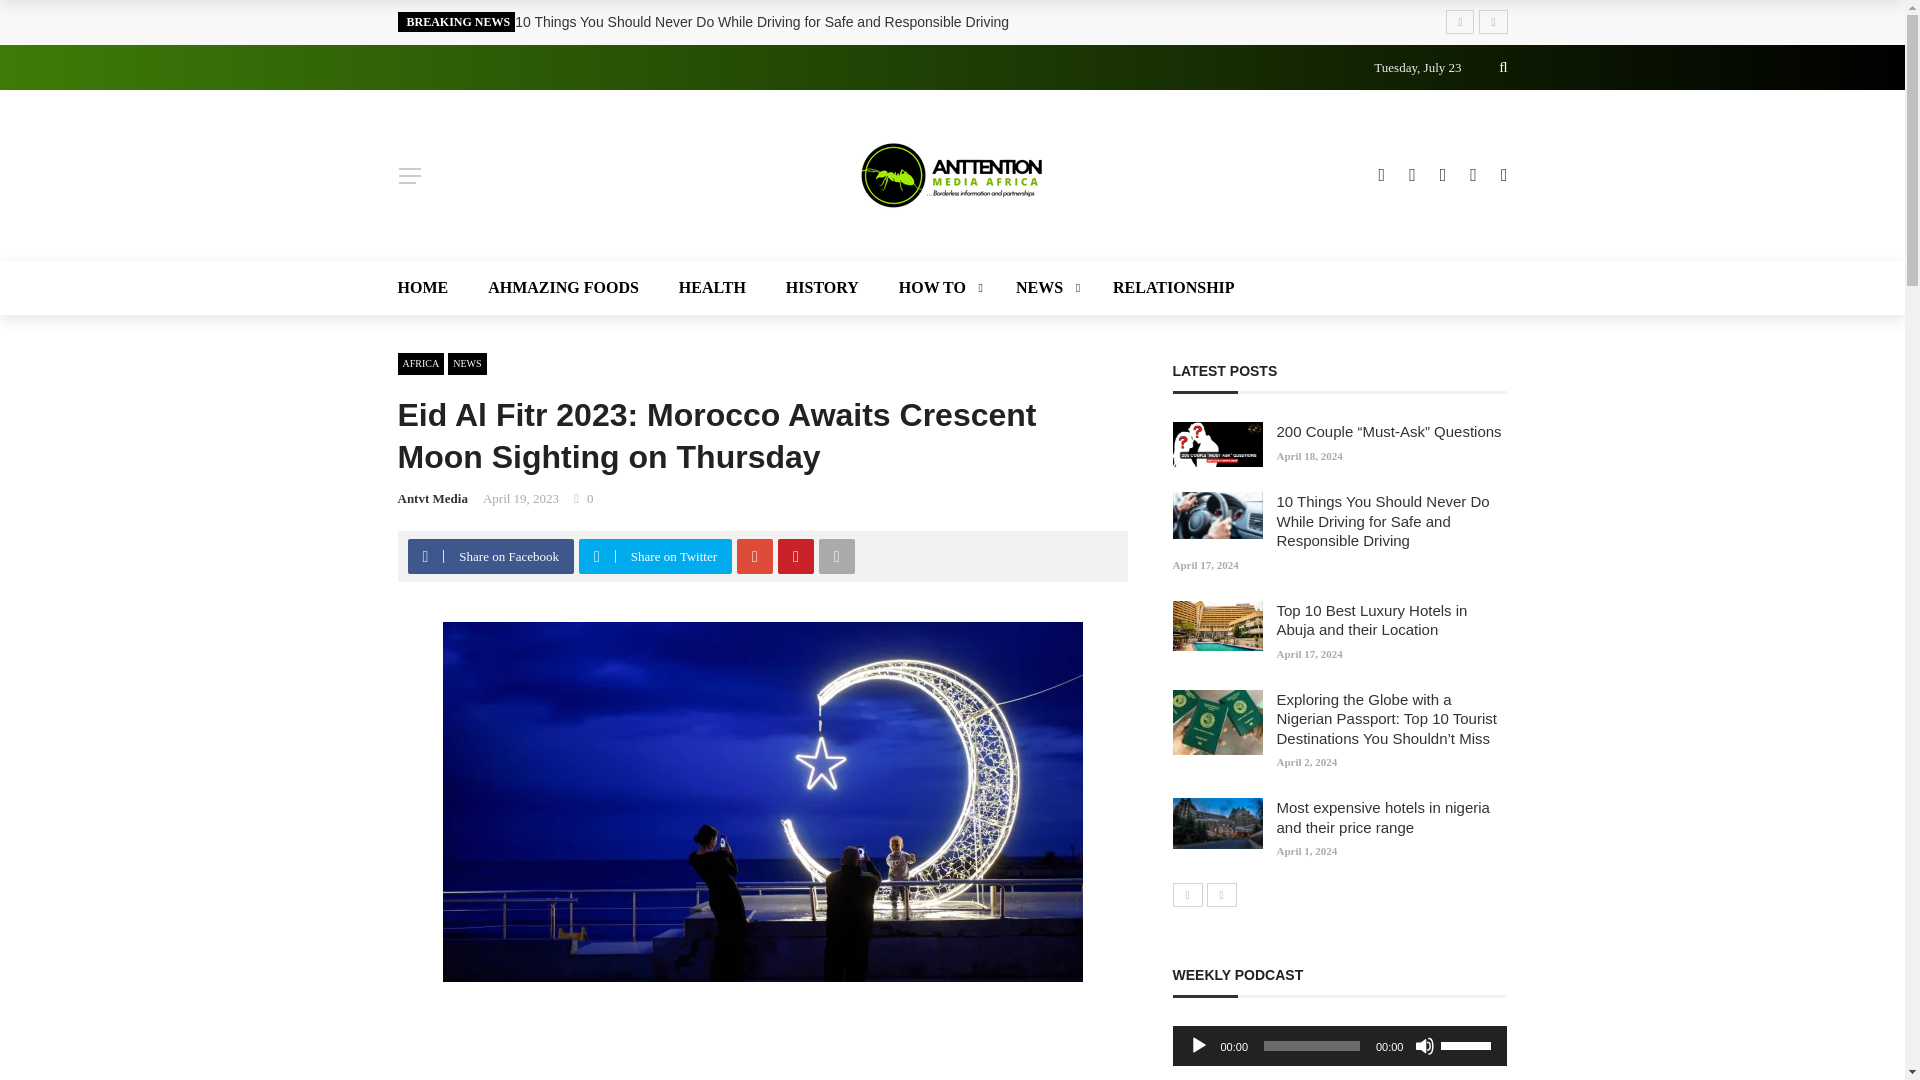 This screenshot has height=1080, width=1920. Describe the element at coordinates (762, 1050) in the screenshot. I see `Advertisement` at that location.